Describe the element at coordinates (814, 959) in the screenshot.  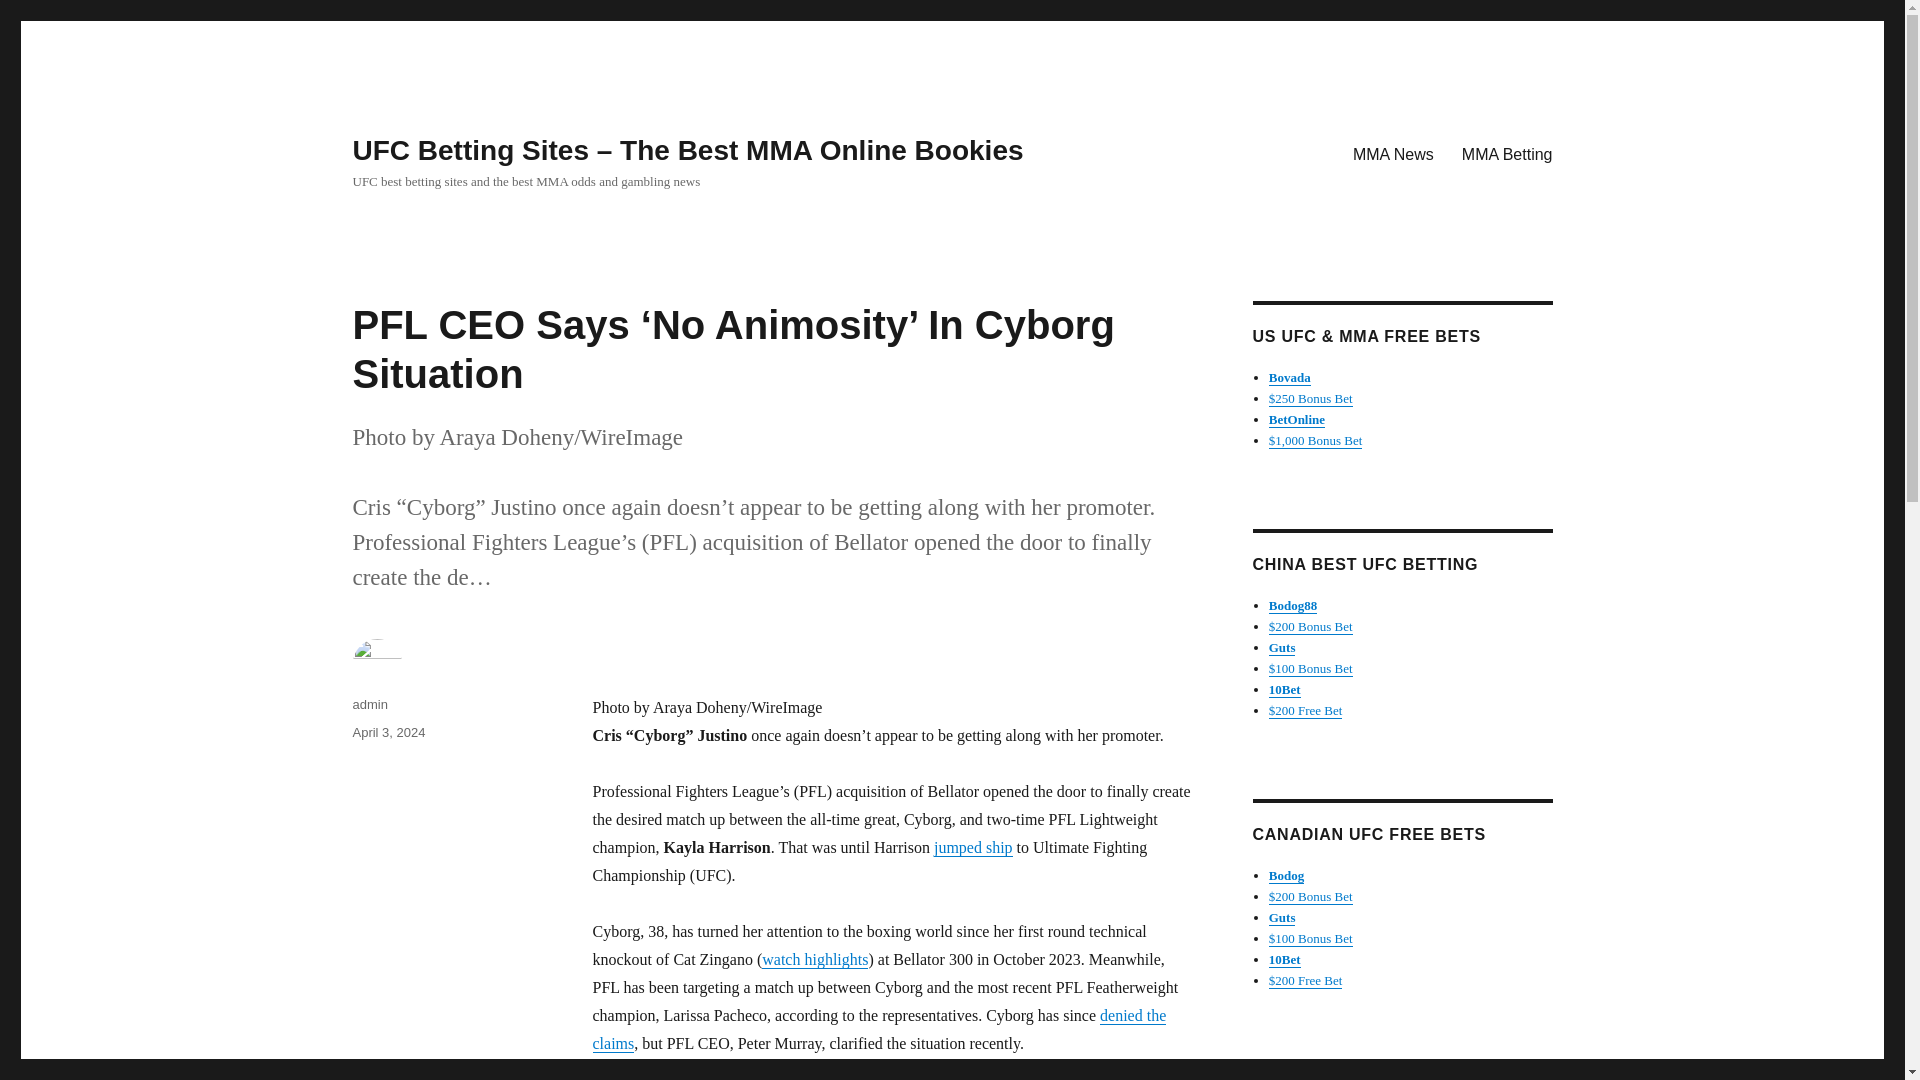
I see `watch highlights` at that location.